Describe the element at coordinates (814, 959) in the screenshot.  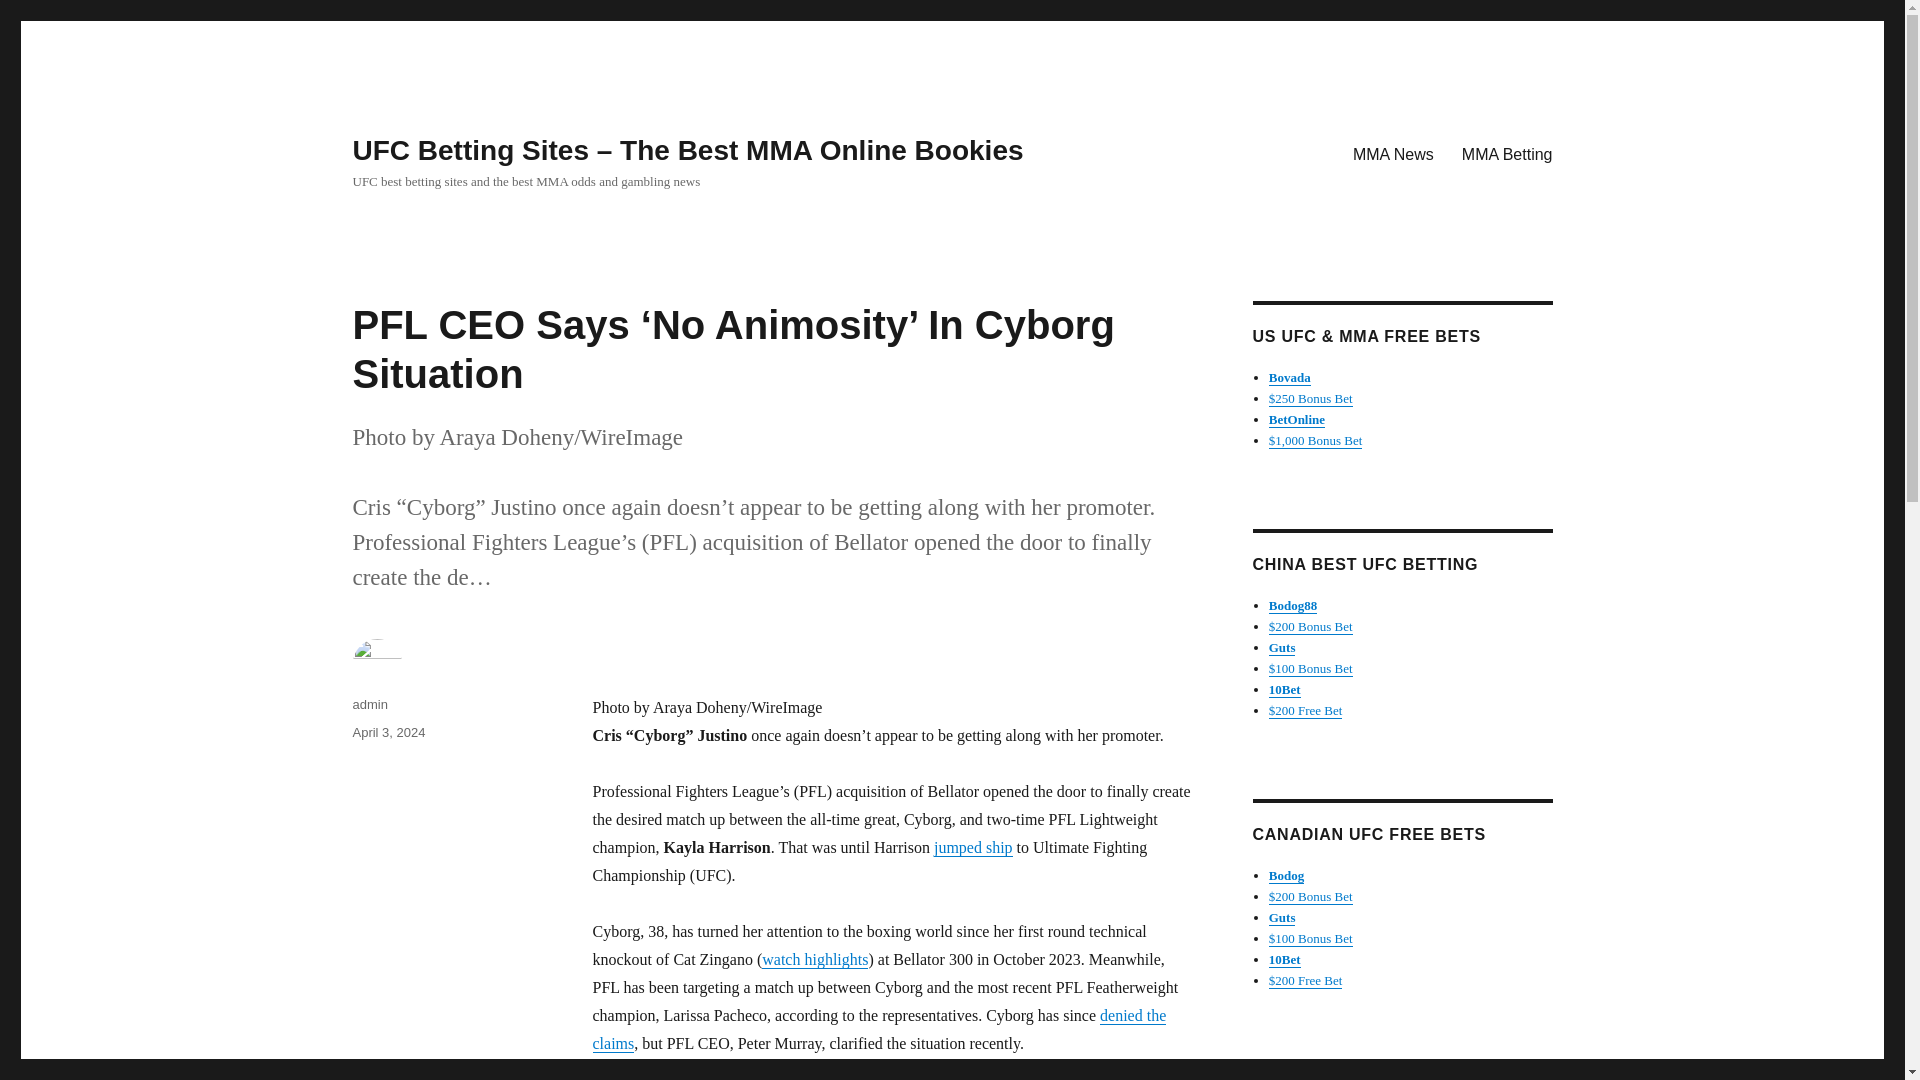
I see `watch highlights` at that location.